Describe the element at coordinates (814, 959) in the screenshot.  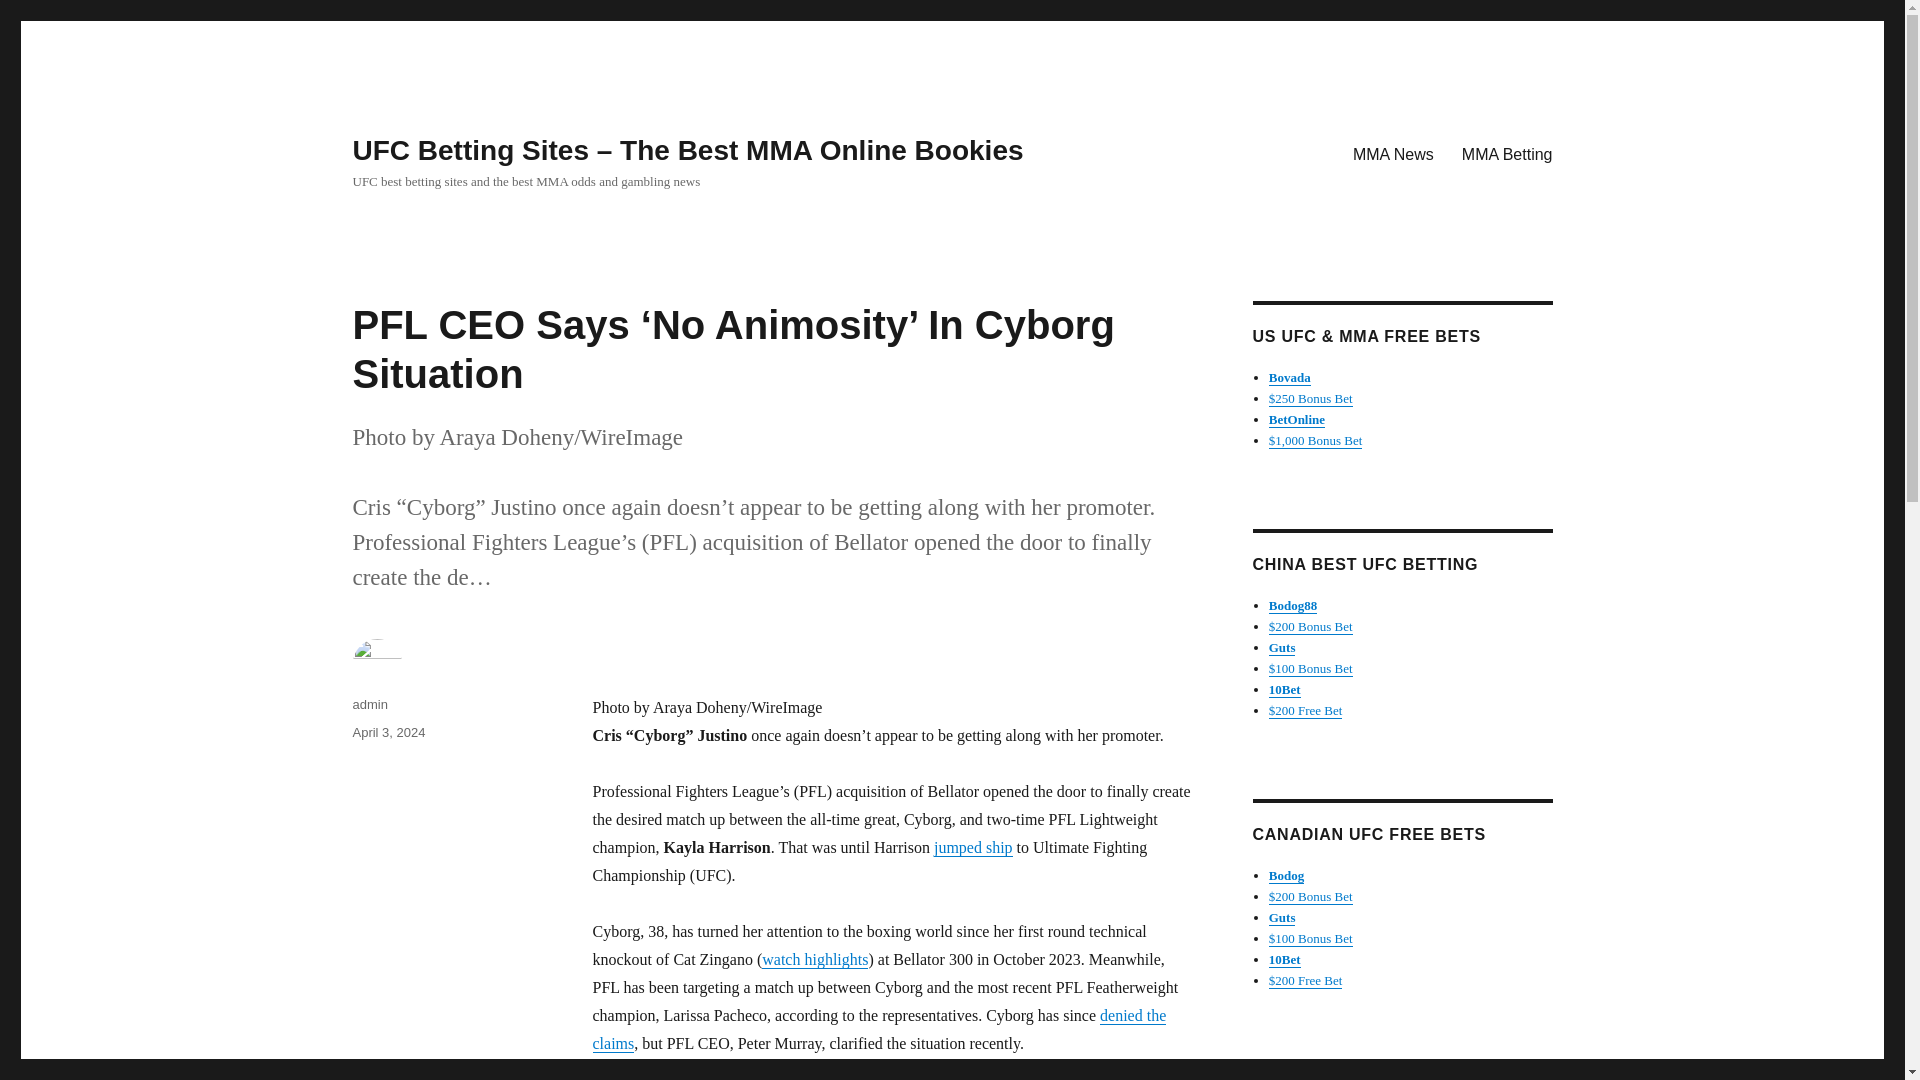
I see `watch highlights` at that location.